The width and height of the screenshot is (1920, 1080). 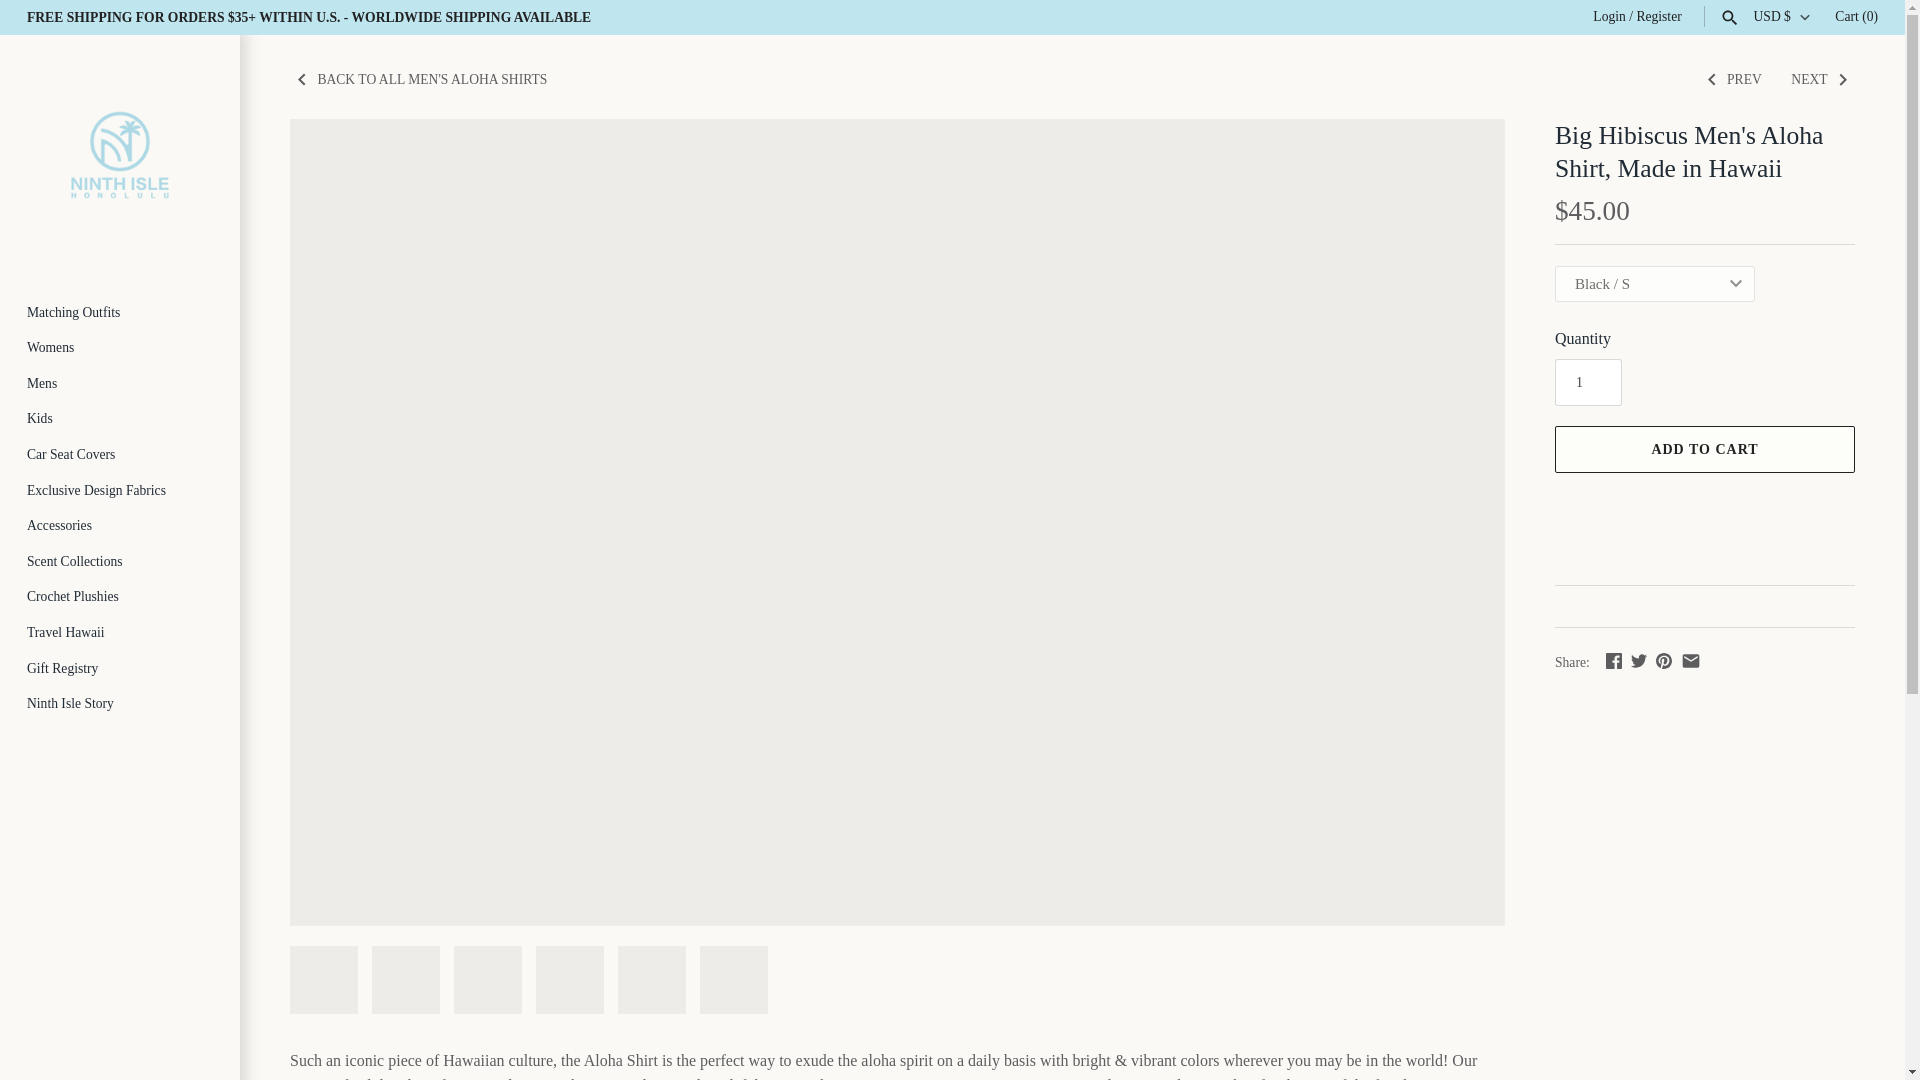 What do you see at coordinates (1614, 660) in the screenshot?
I see `Share on Facebook` at bounding box center [1614, 660].